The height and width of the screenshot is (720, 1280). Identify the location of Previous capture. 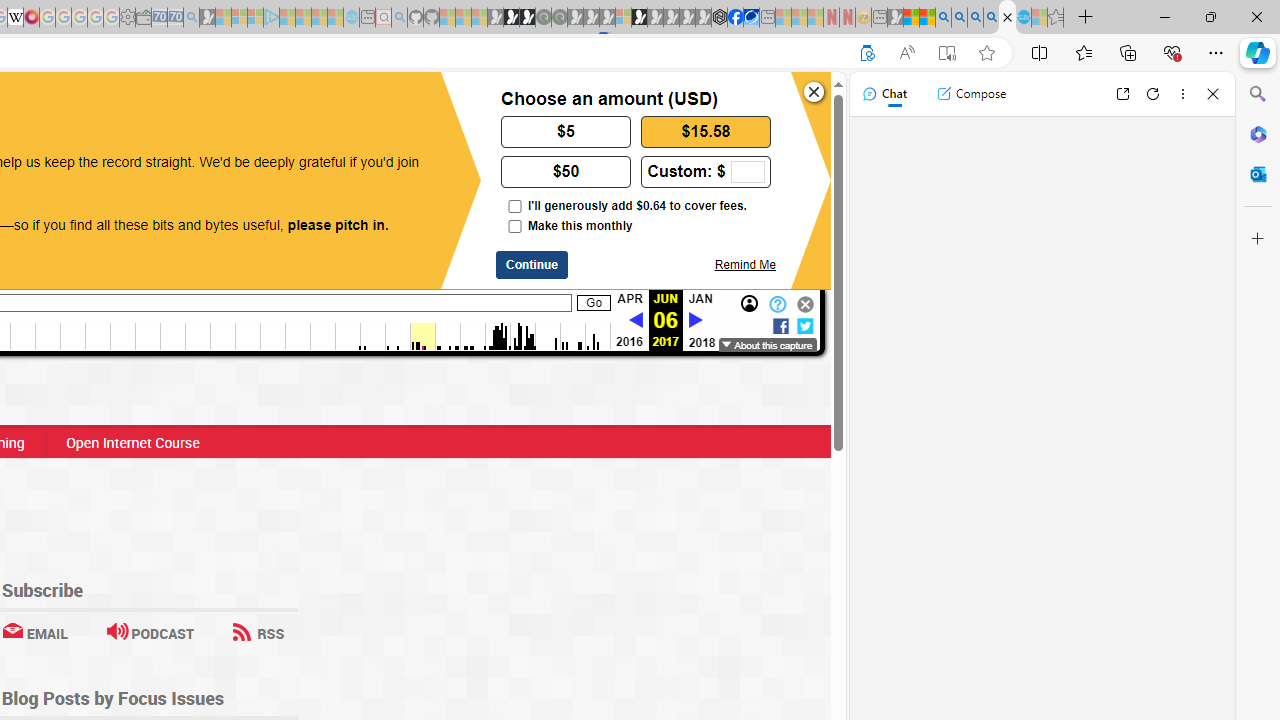
(635, 320).